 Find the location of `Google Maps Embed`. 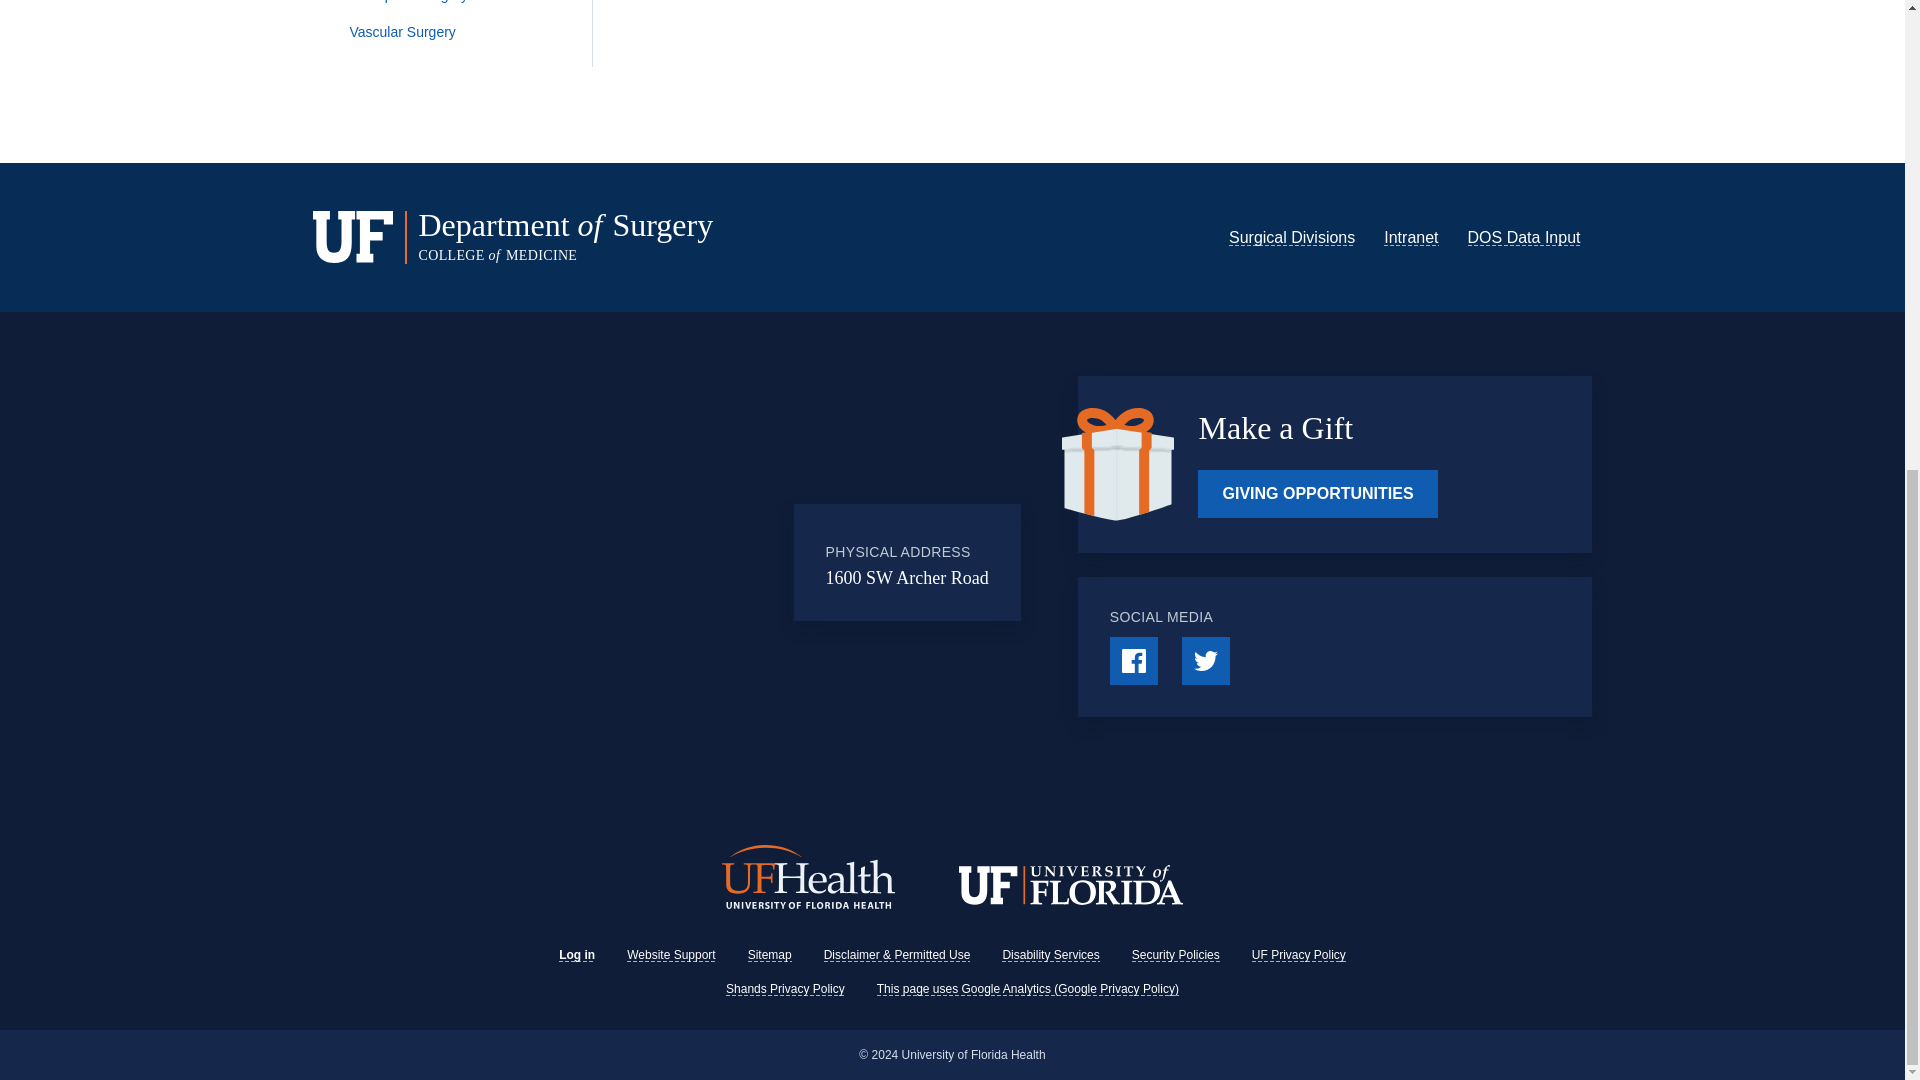

Google Maps Embed is located at coordinates (629, 563).